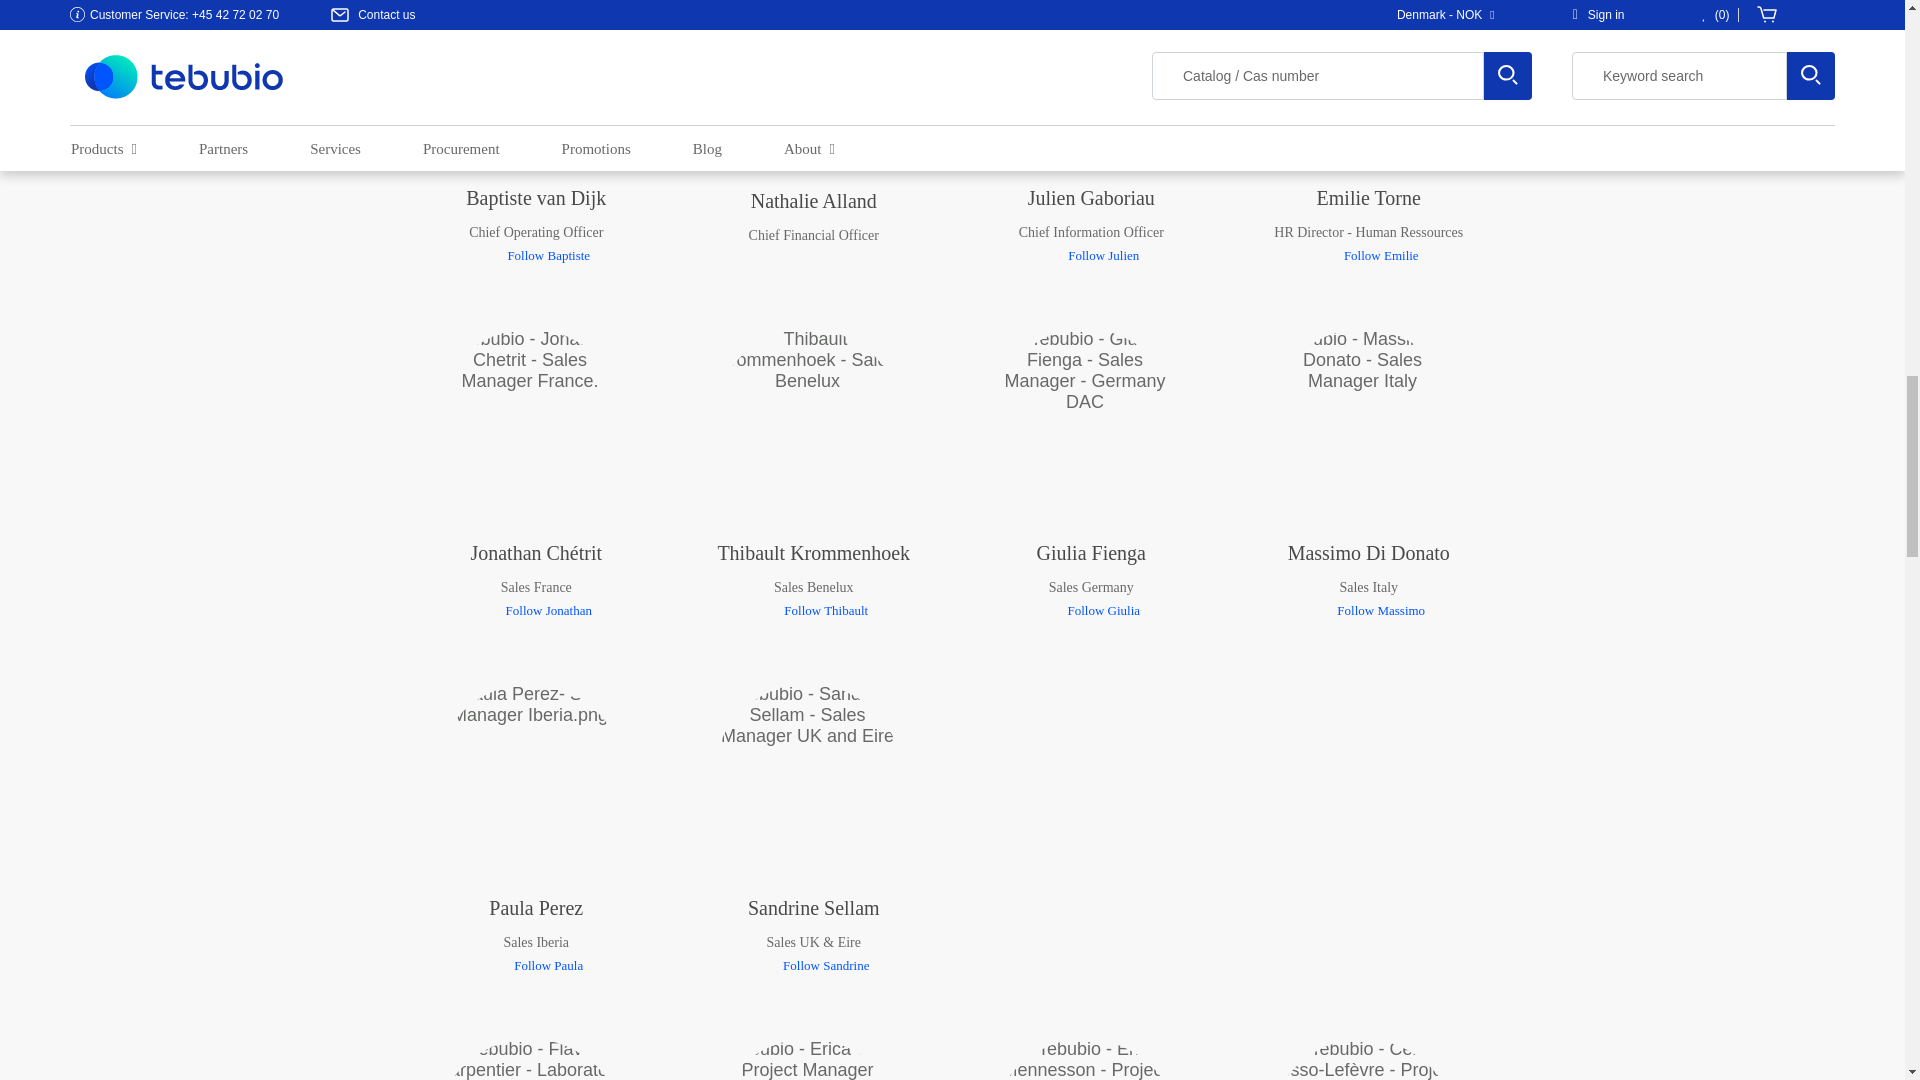 Image resolution: width=1920 pixels, height=1080 pixels. I want to click on Follow Baptiste, so click(536, 256).